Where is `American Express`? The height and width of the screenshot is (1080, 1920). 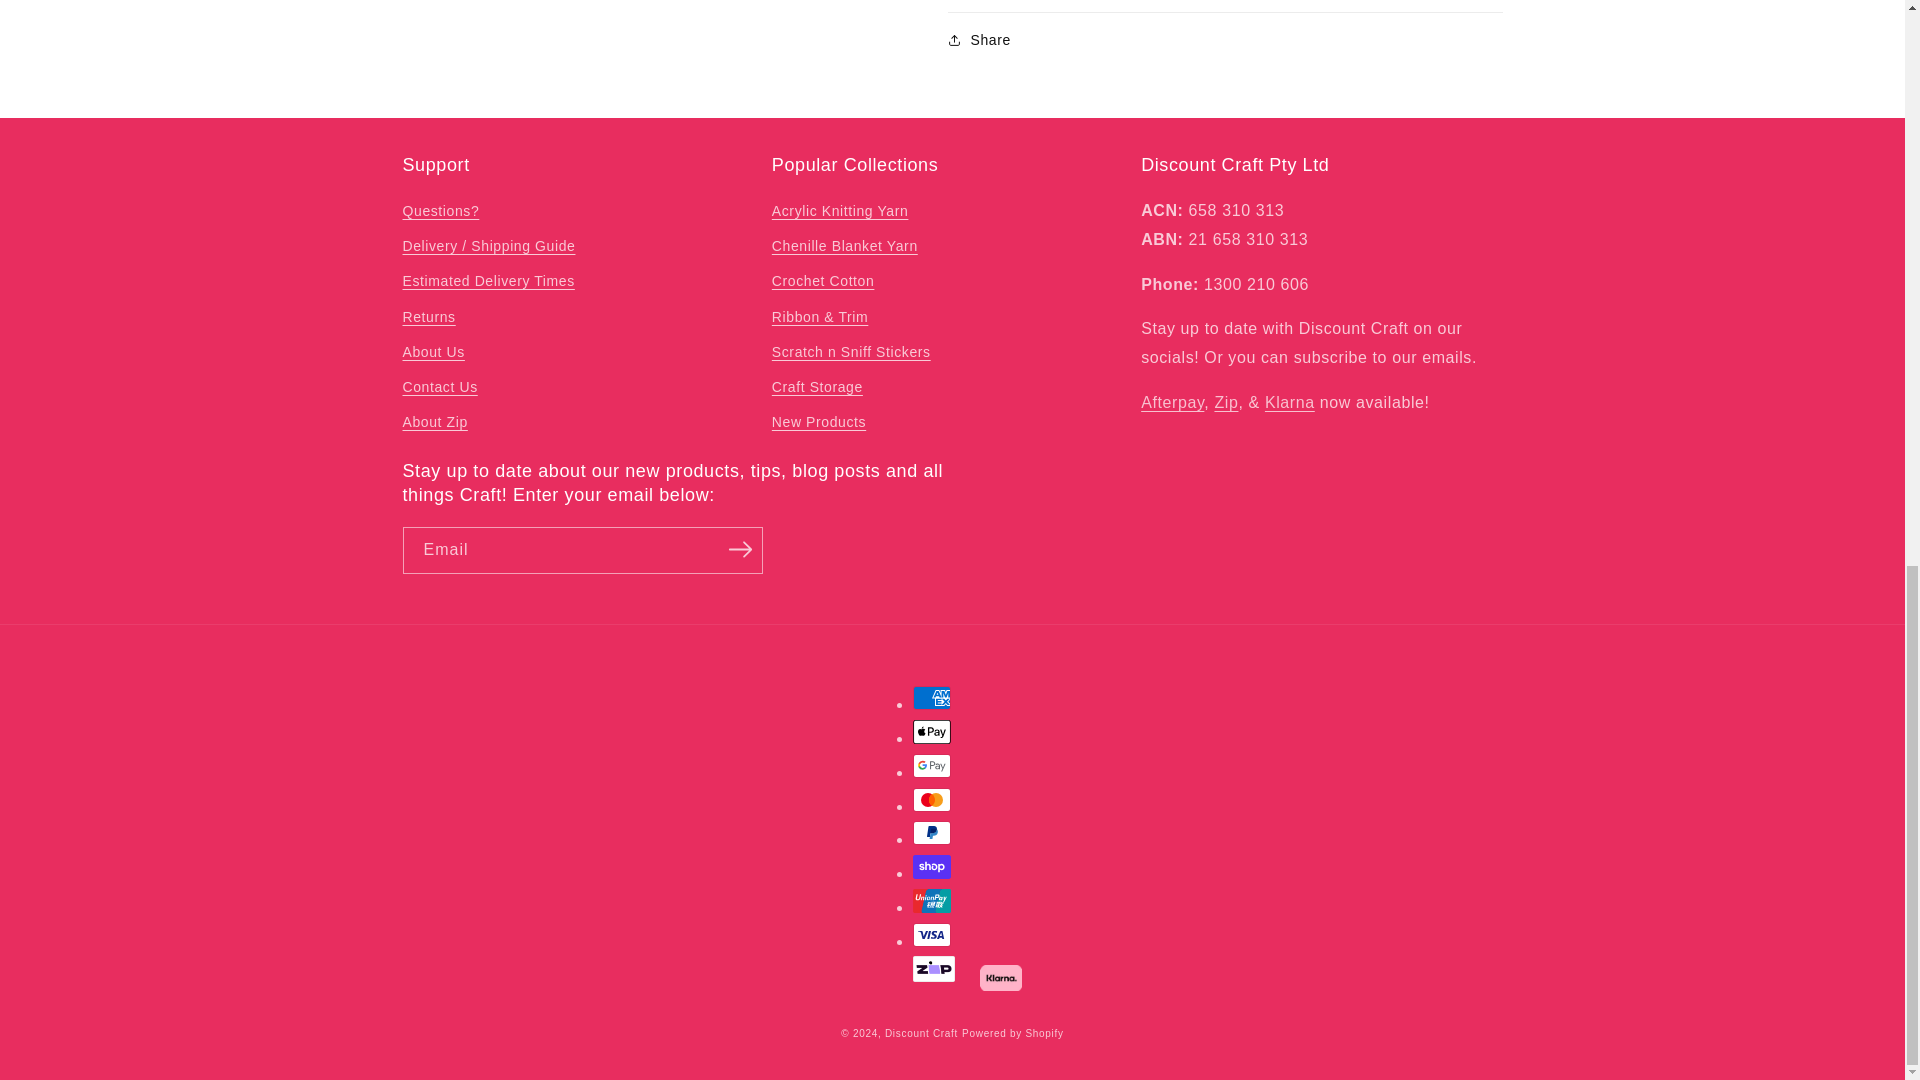
American Express is located at coordinates (932, 697).